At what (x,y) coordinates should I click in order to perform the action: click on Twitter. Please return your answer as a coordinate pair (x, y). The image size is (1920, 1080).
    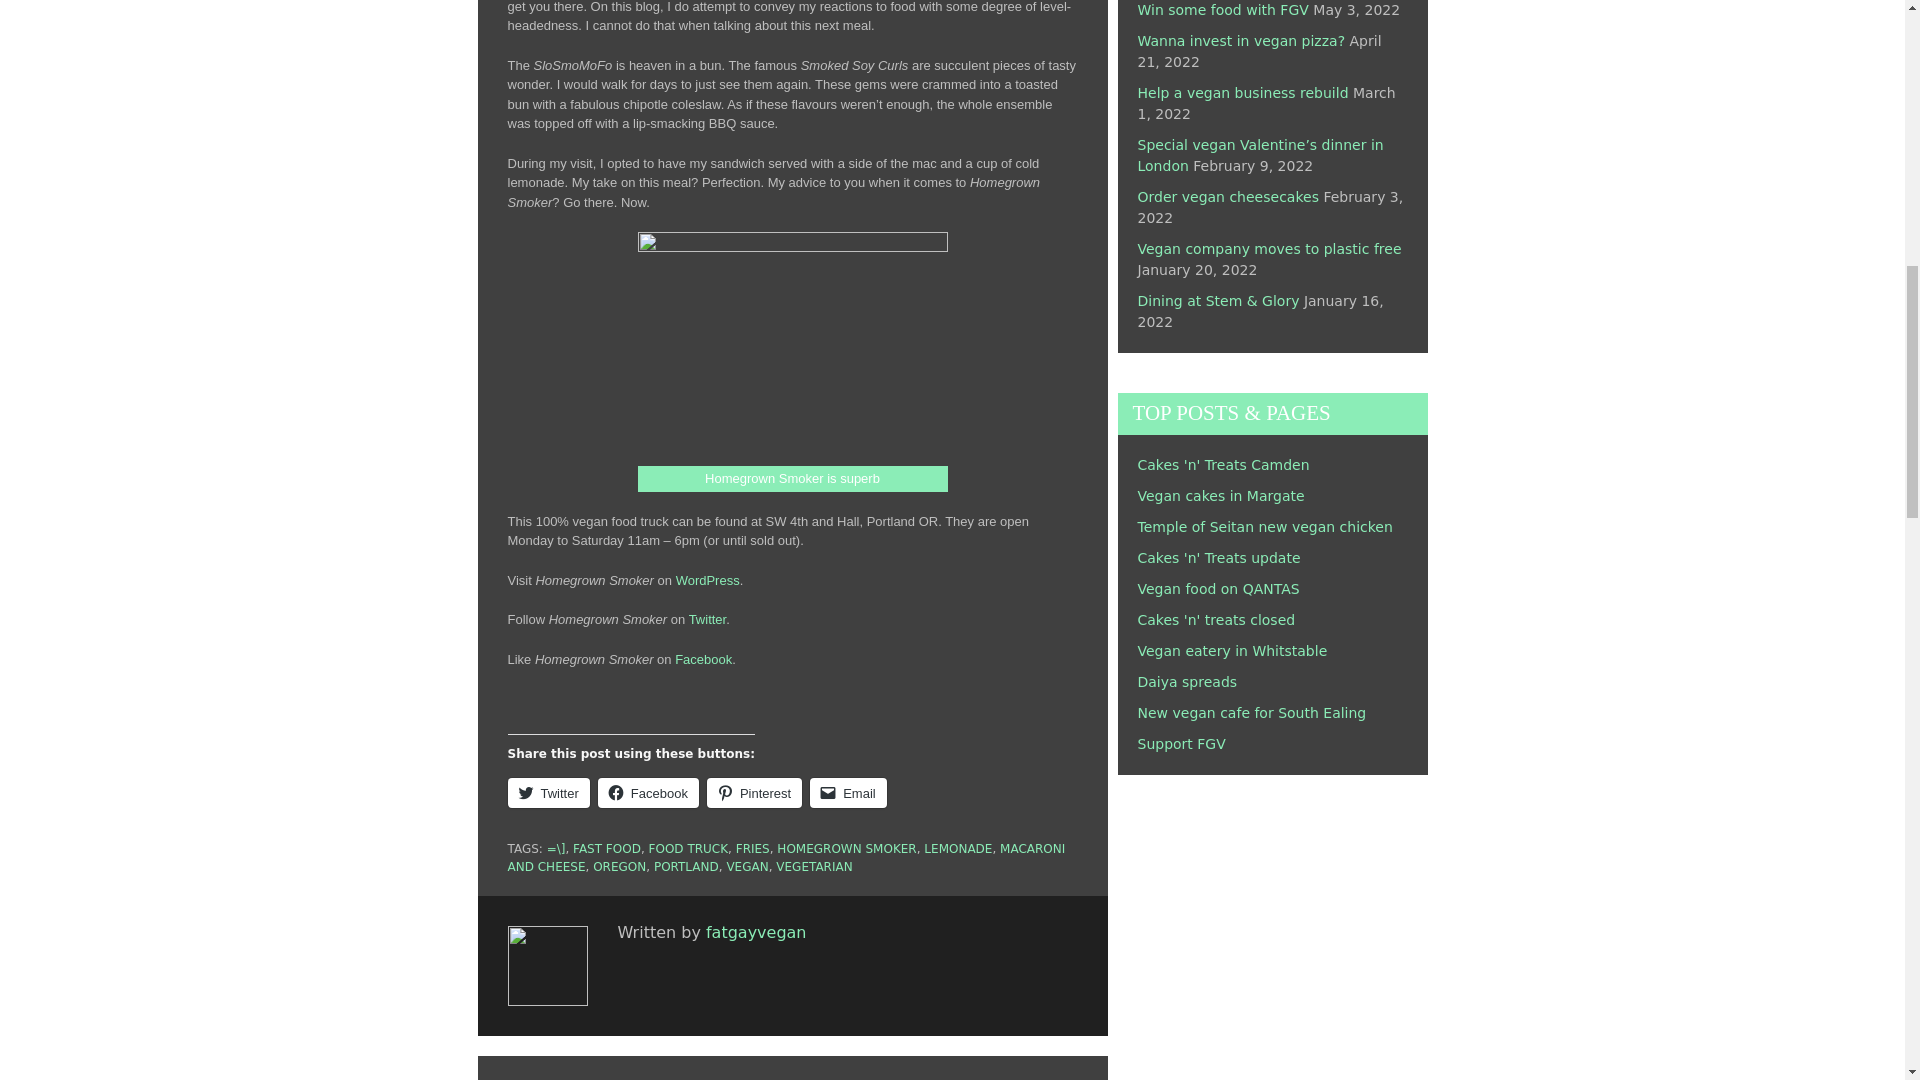
    Looking at the image, I should click on (708, 620).